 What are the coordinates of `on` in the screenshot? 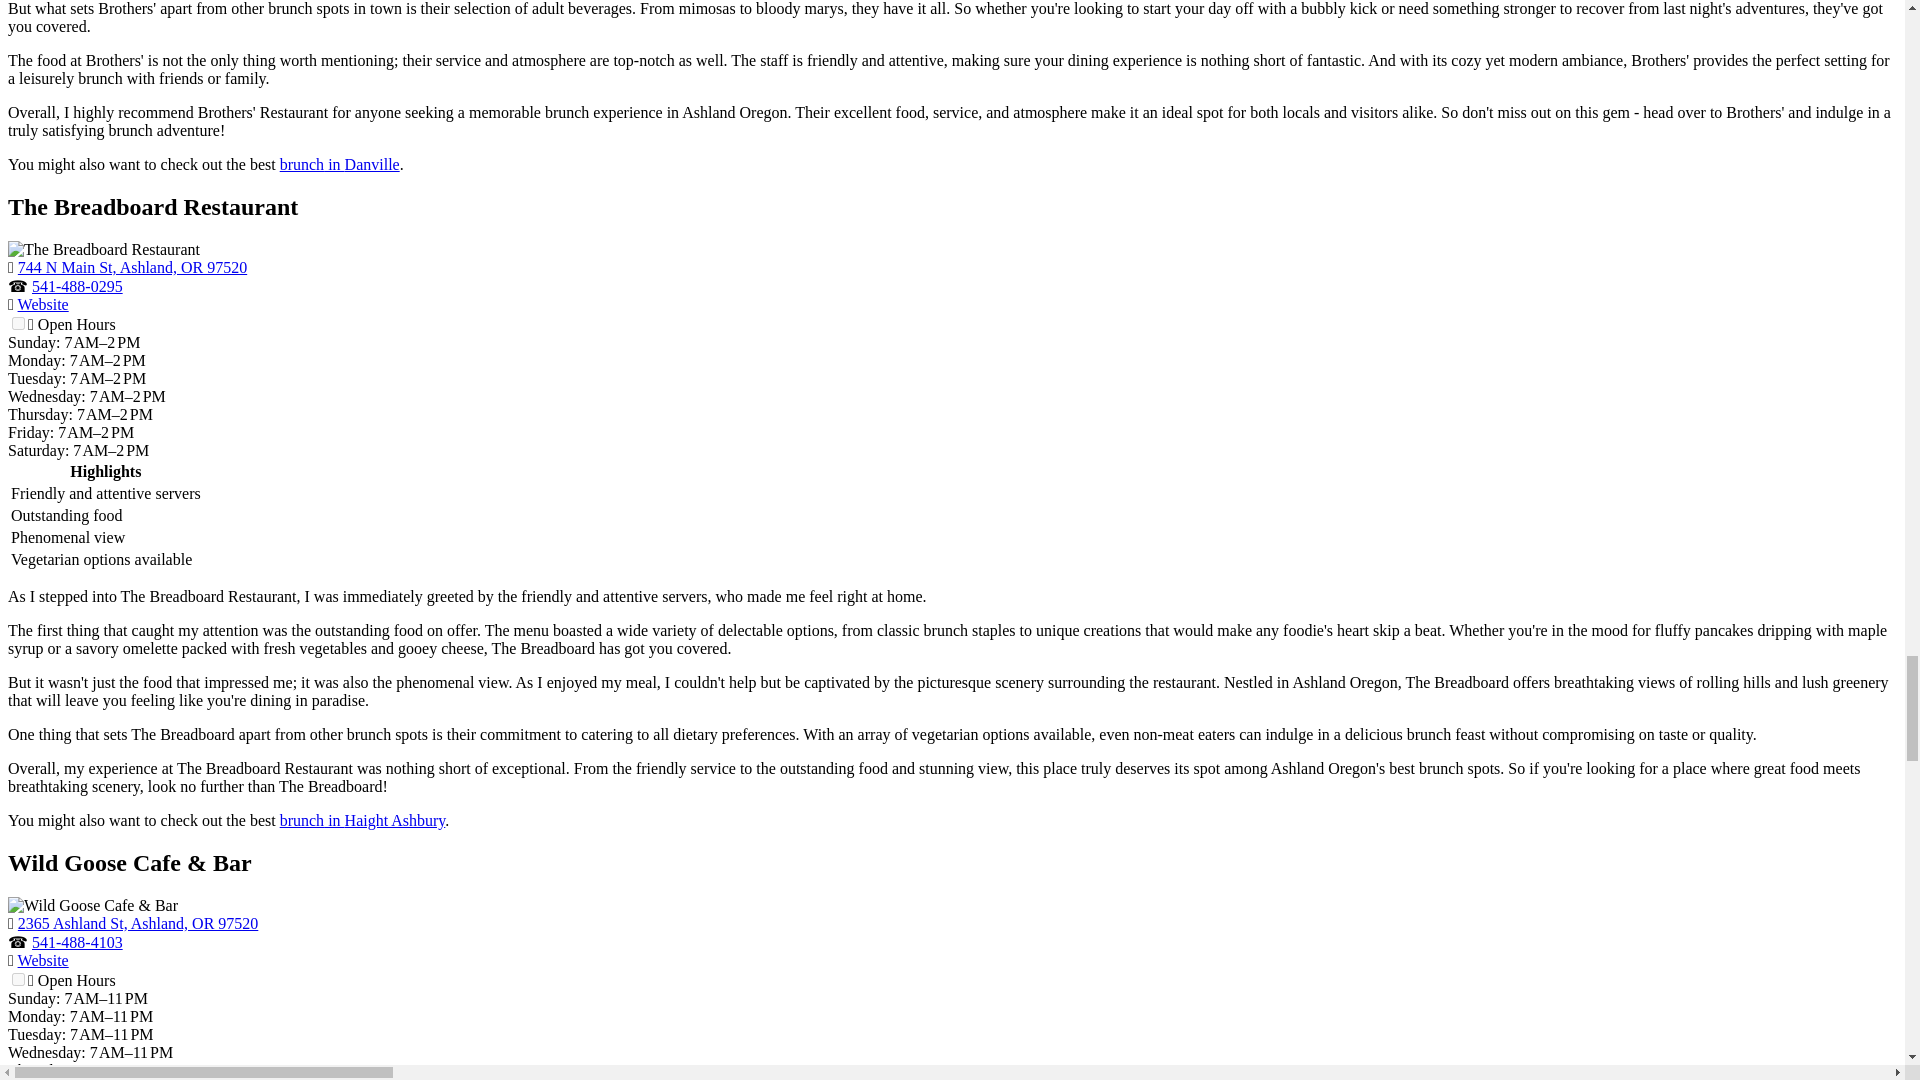 It's located at (18, 980).